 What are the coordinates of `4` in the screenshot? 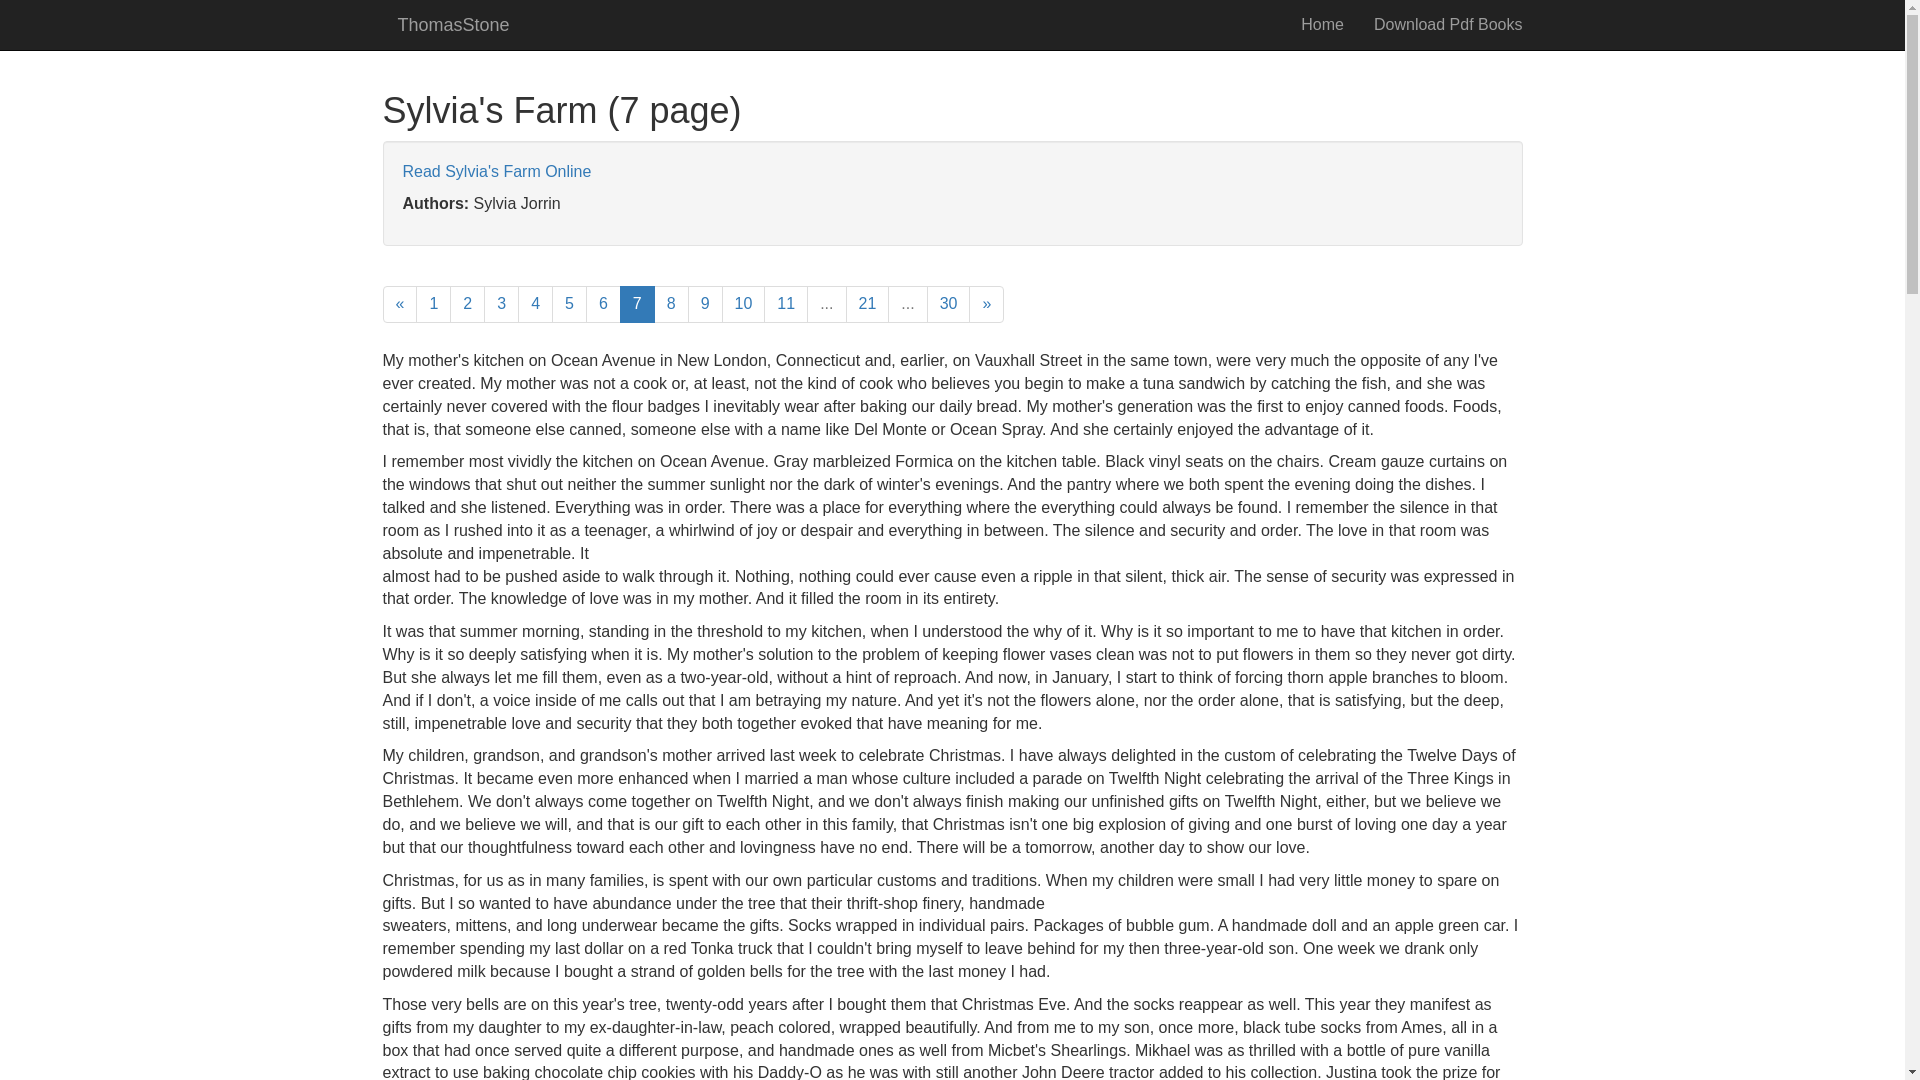 It's located at (535, 304).